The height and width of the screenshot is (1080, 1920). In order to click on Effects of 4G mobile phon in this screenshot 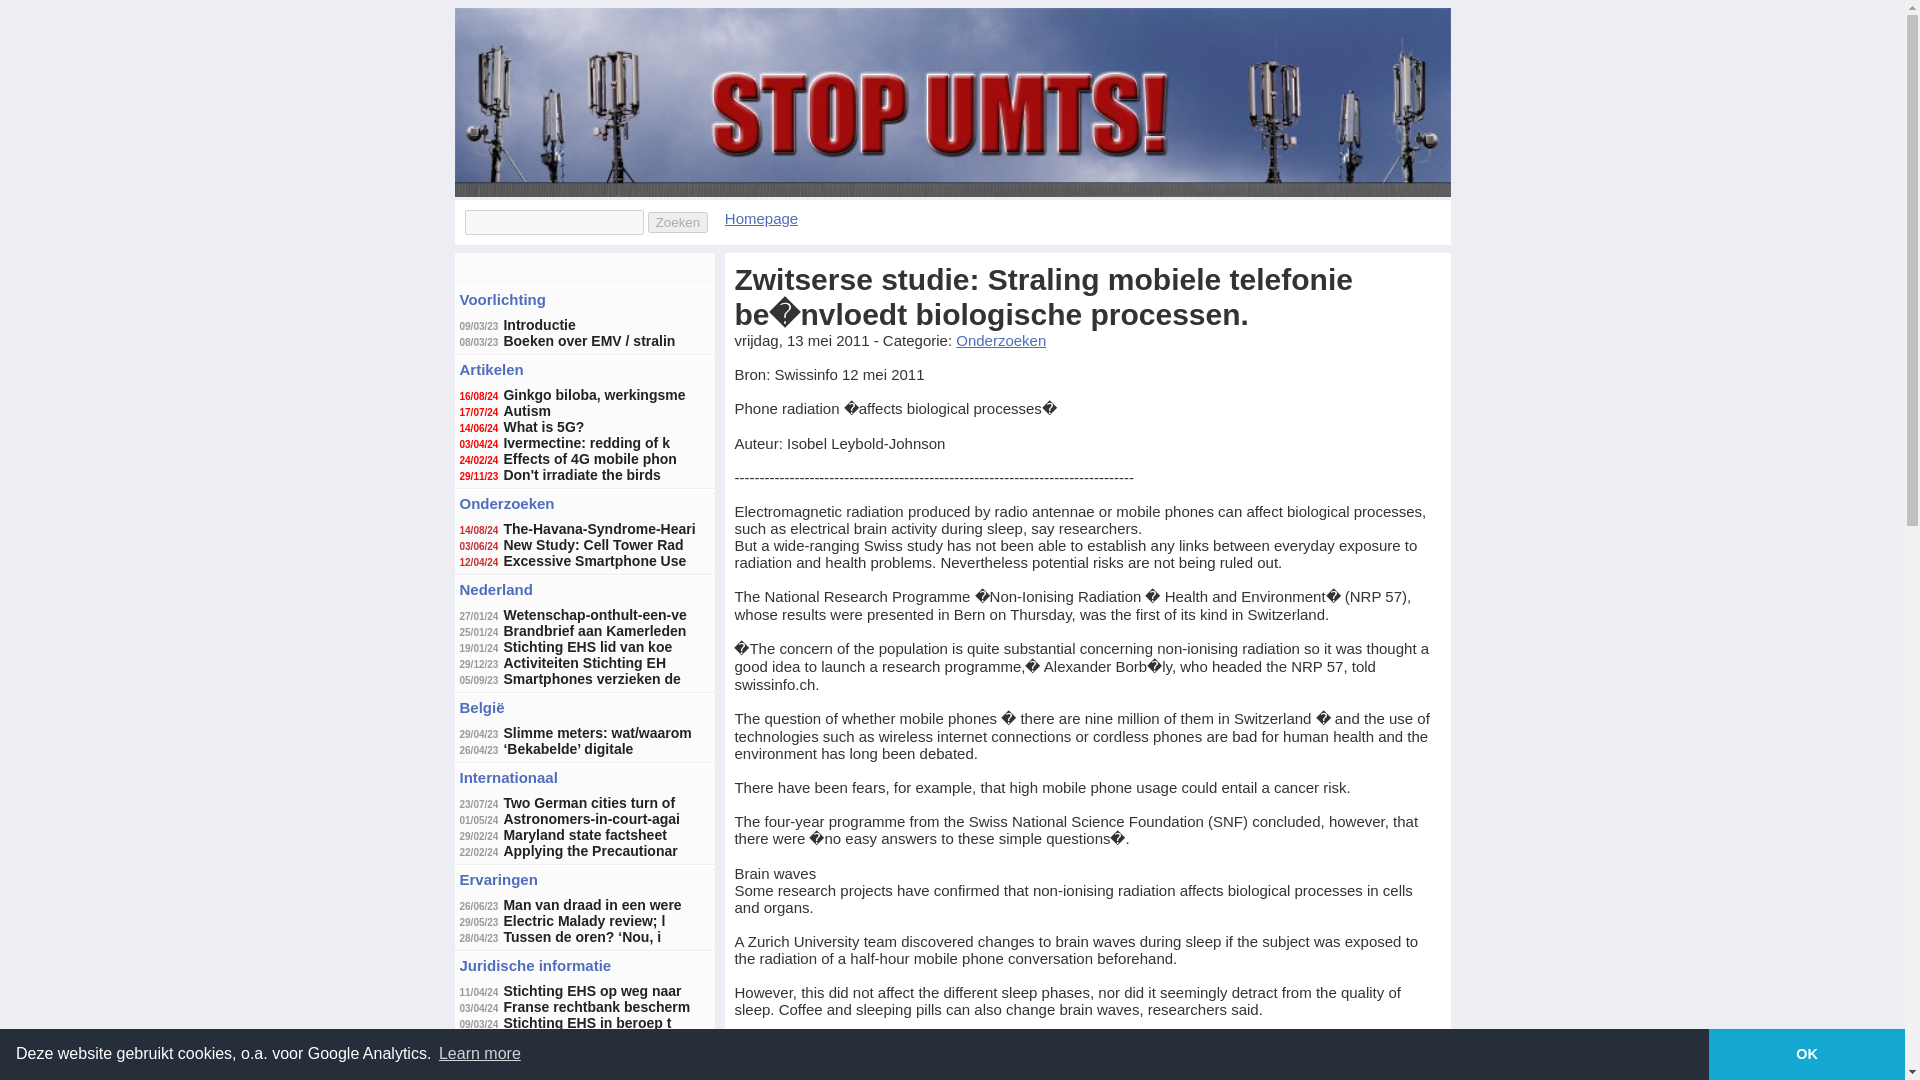, I will do `click(589, 458)`.